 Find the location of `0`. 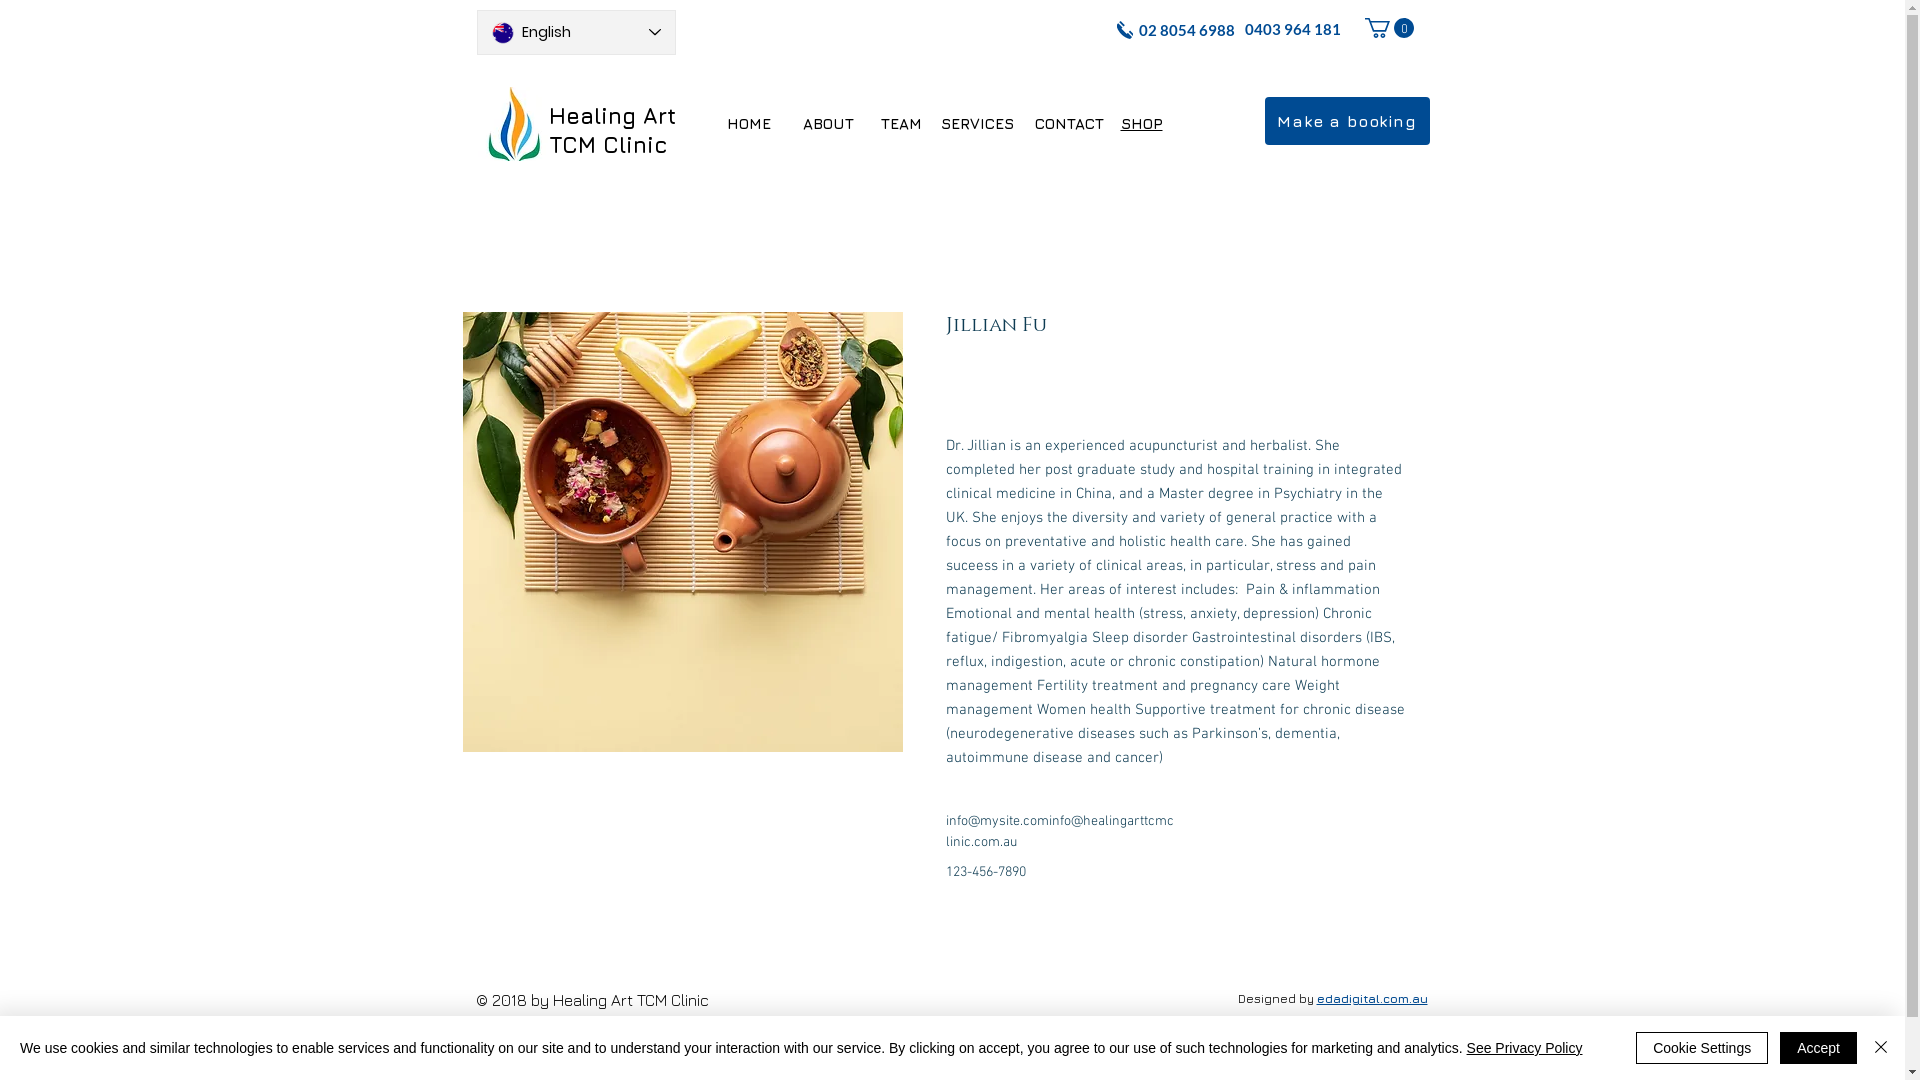

0 is located at coordinates (1388, 28).